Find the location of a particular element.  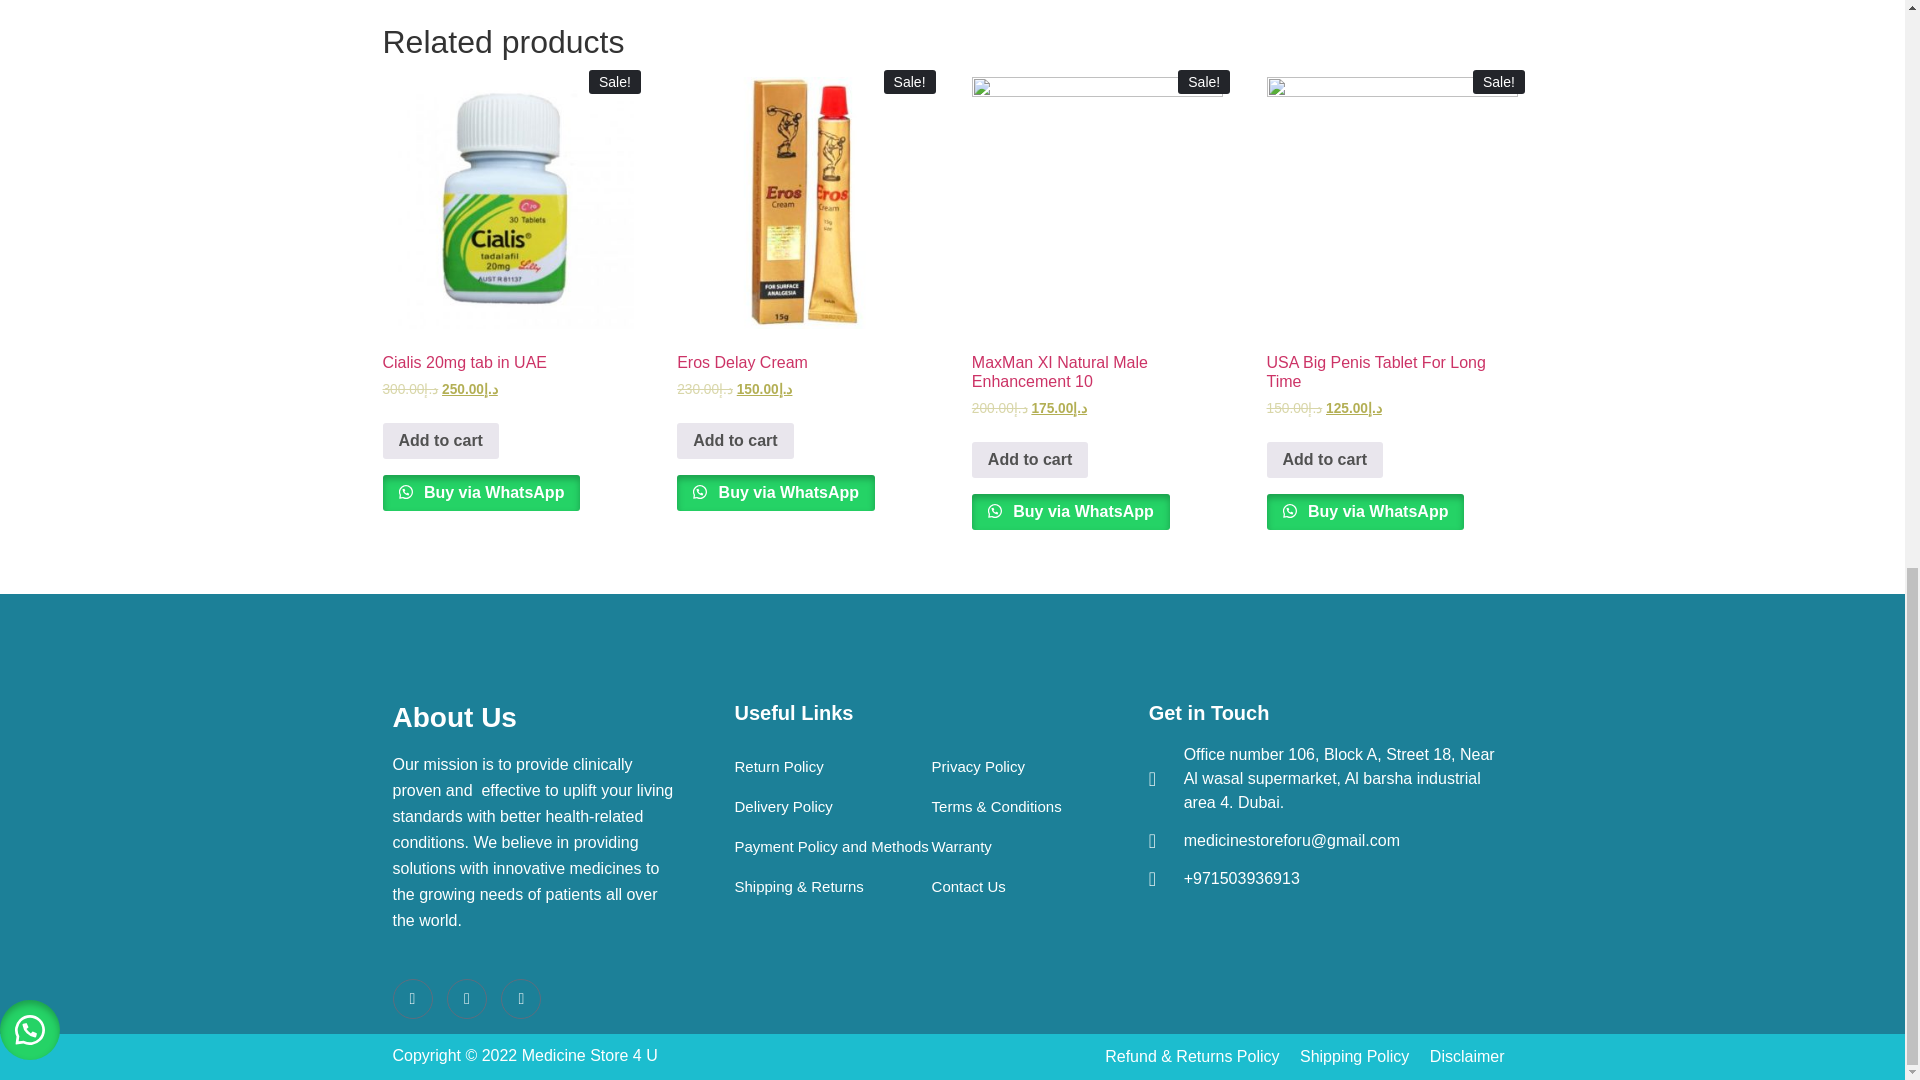

Buy via WhatsApp is located at coordinates (776, 492).